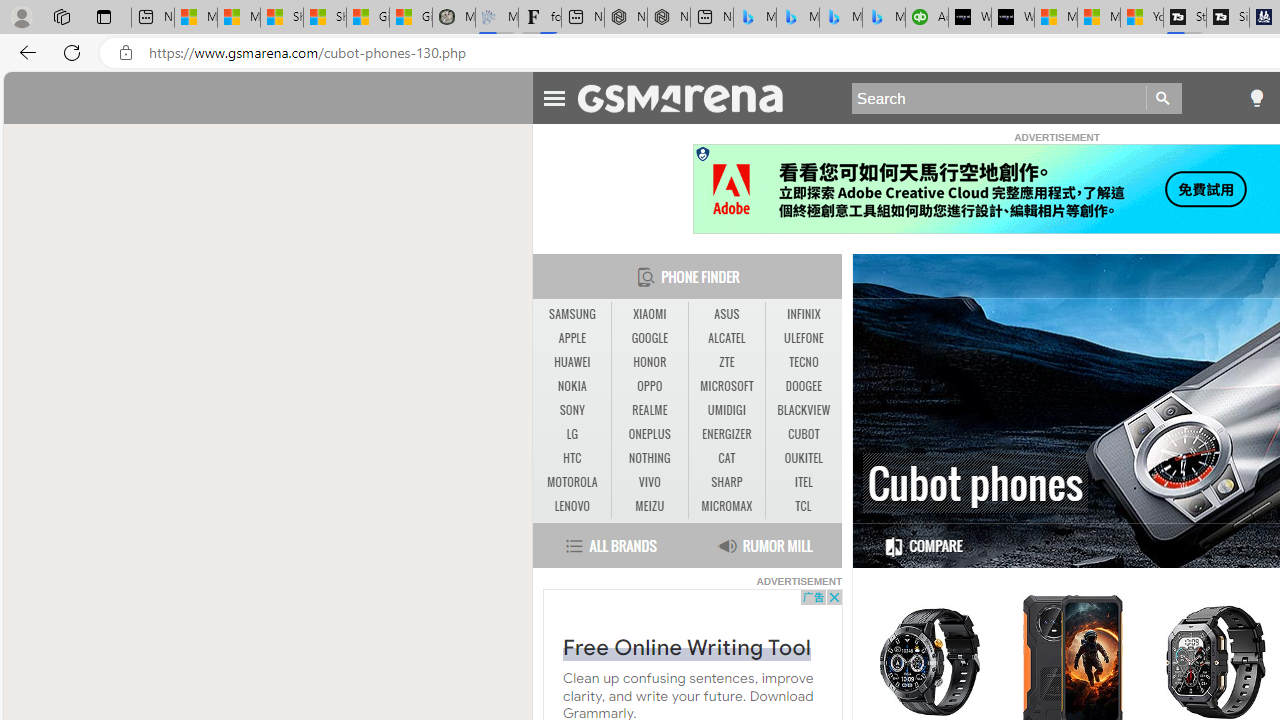 Image resolution: width=1280 pixels, height=720 pixels. Describe the element at coordinates (650, 314) in the screenshot. I see `XIAOMI` at that location.